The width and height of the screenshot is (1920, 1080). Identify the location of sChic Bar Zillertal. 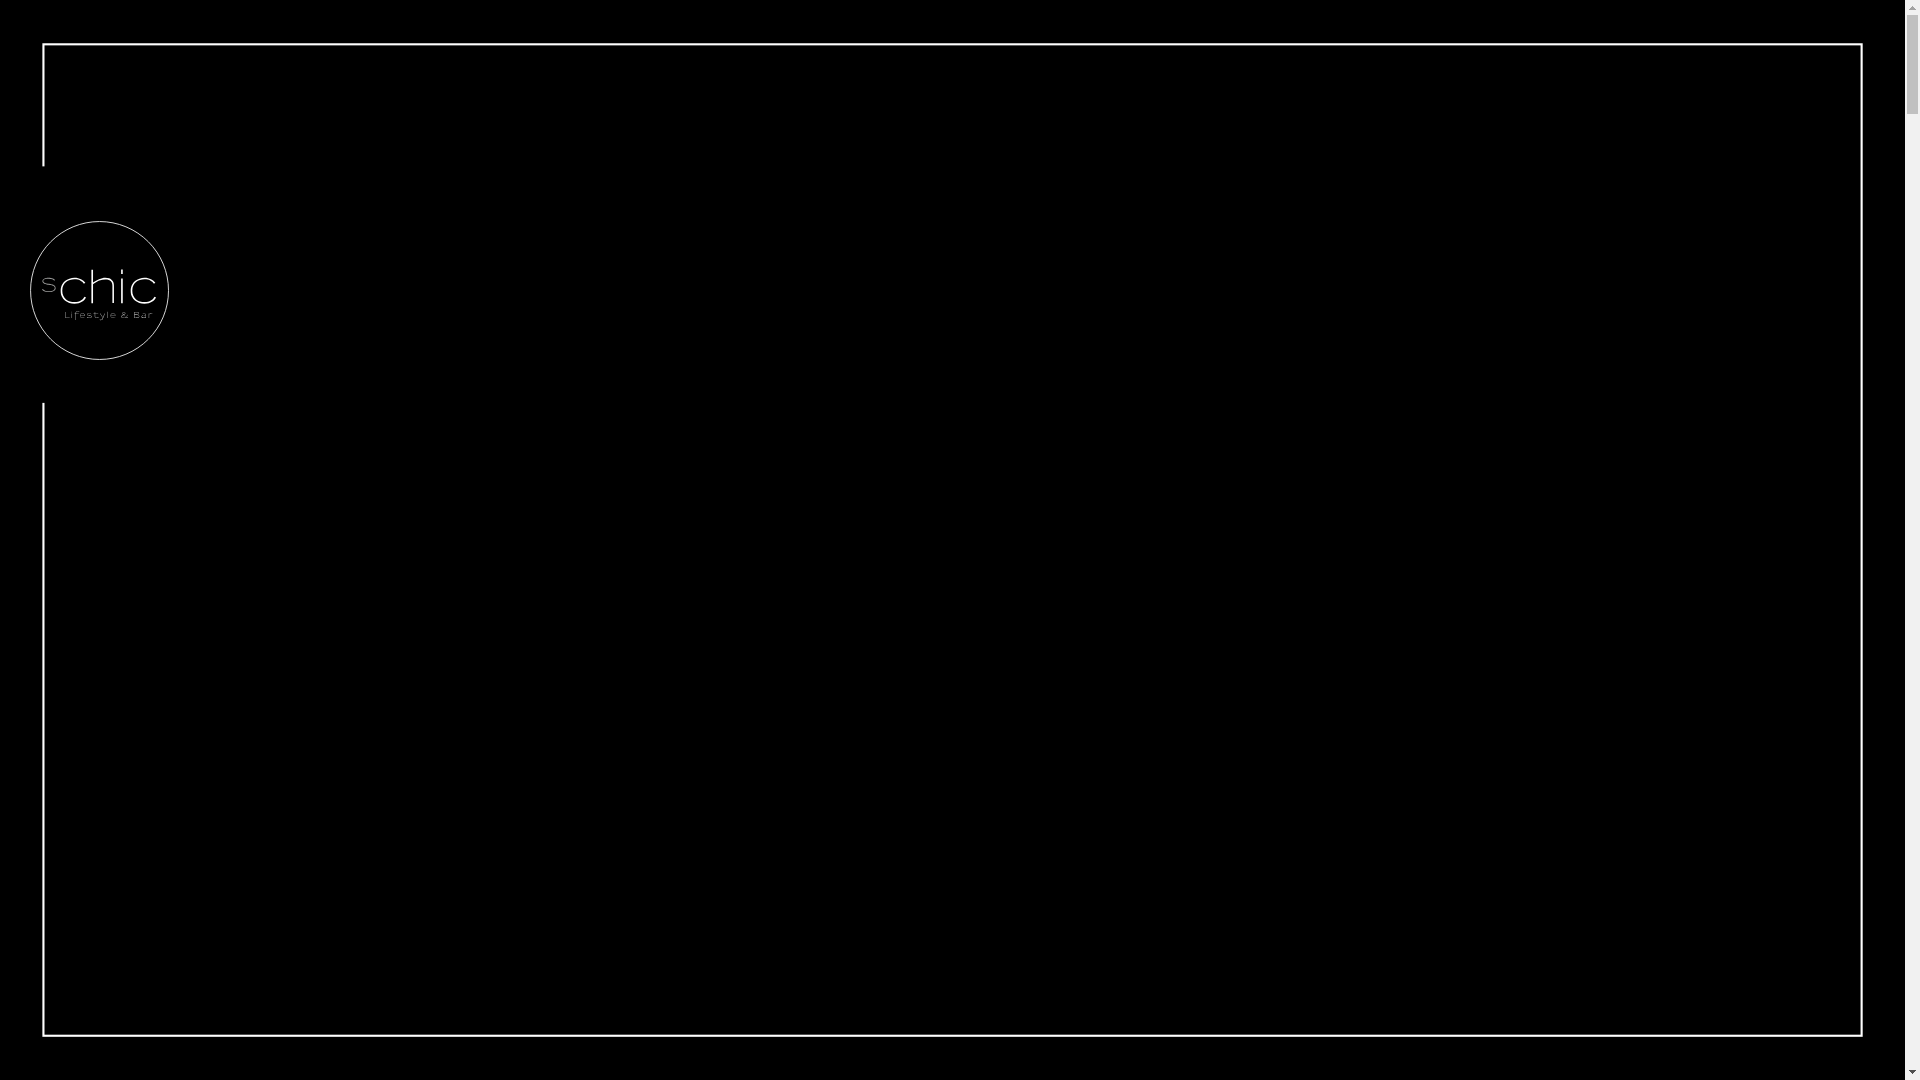
(100, 290).